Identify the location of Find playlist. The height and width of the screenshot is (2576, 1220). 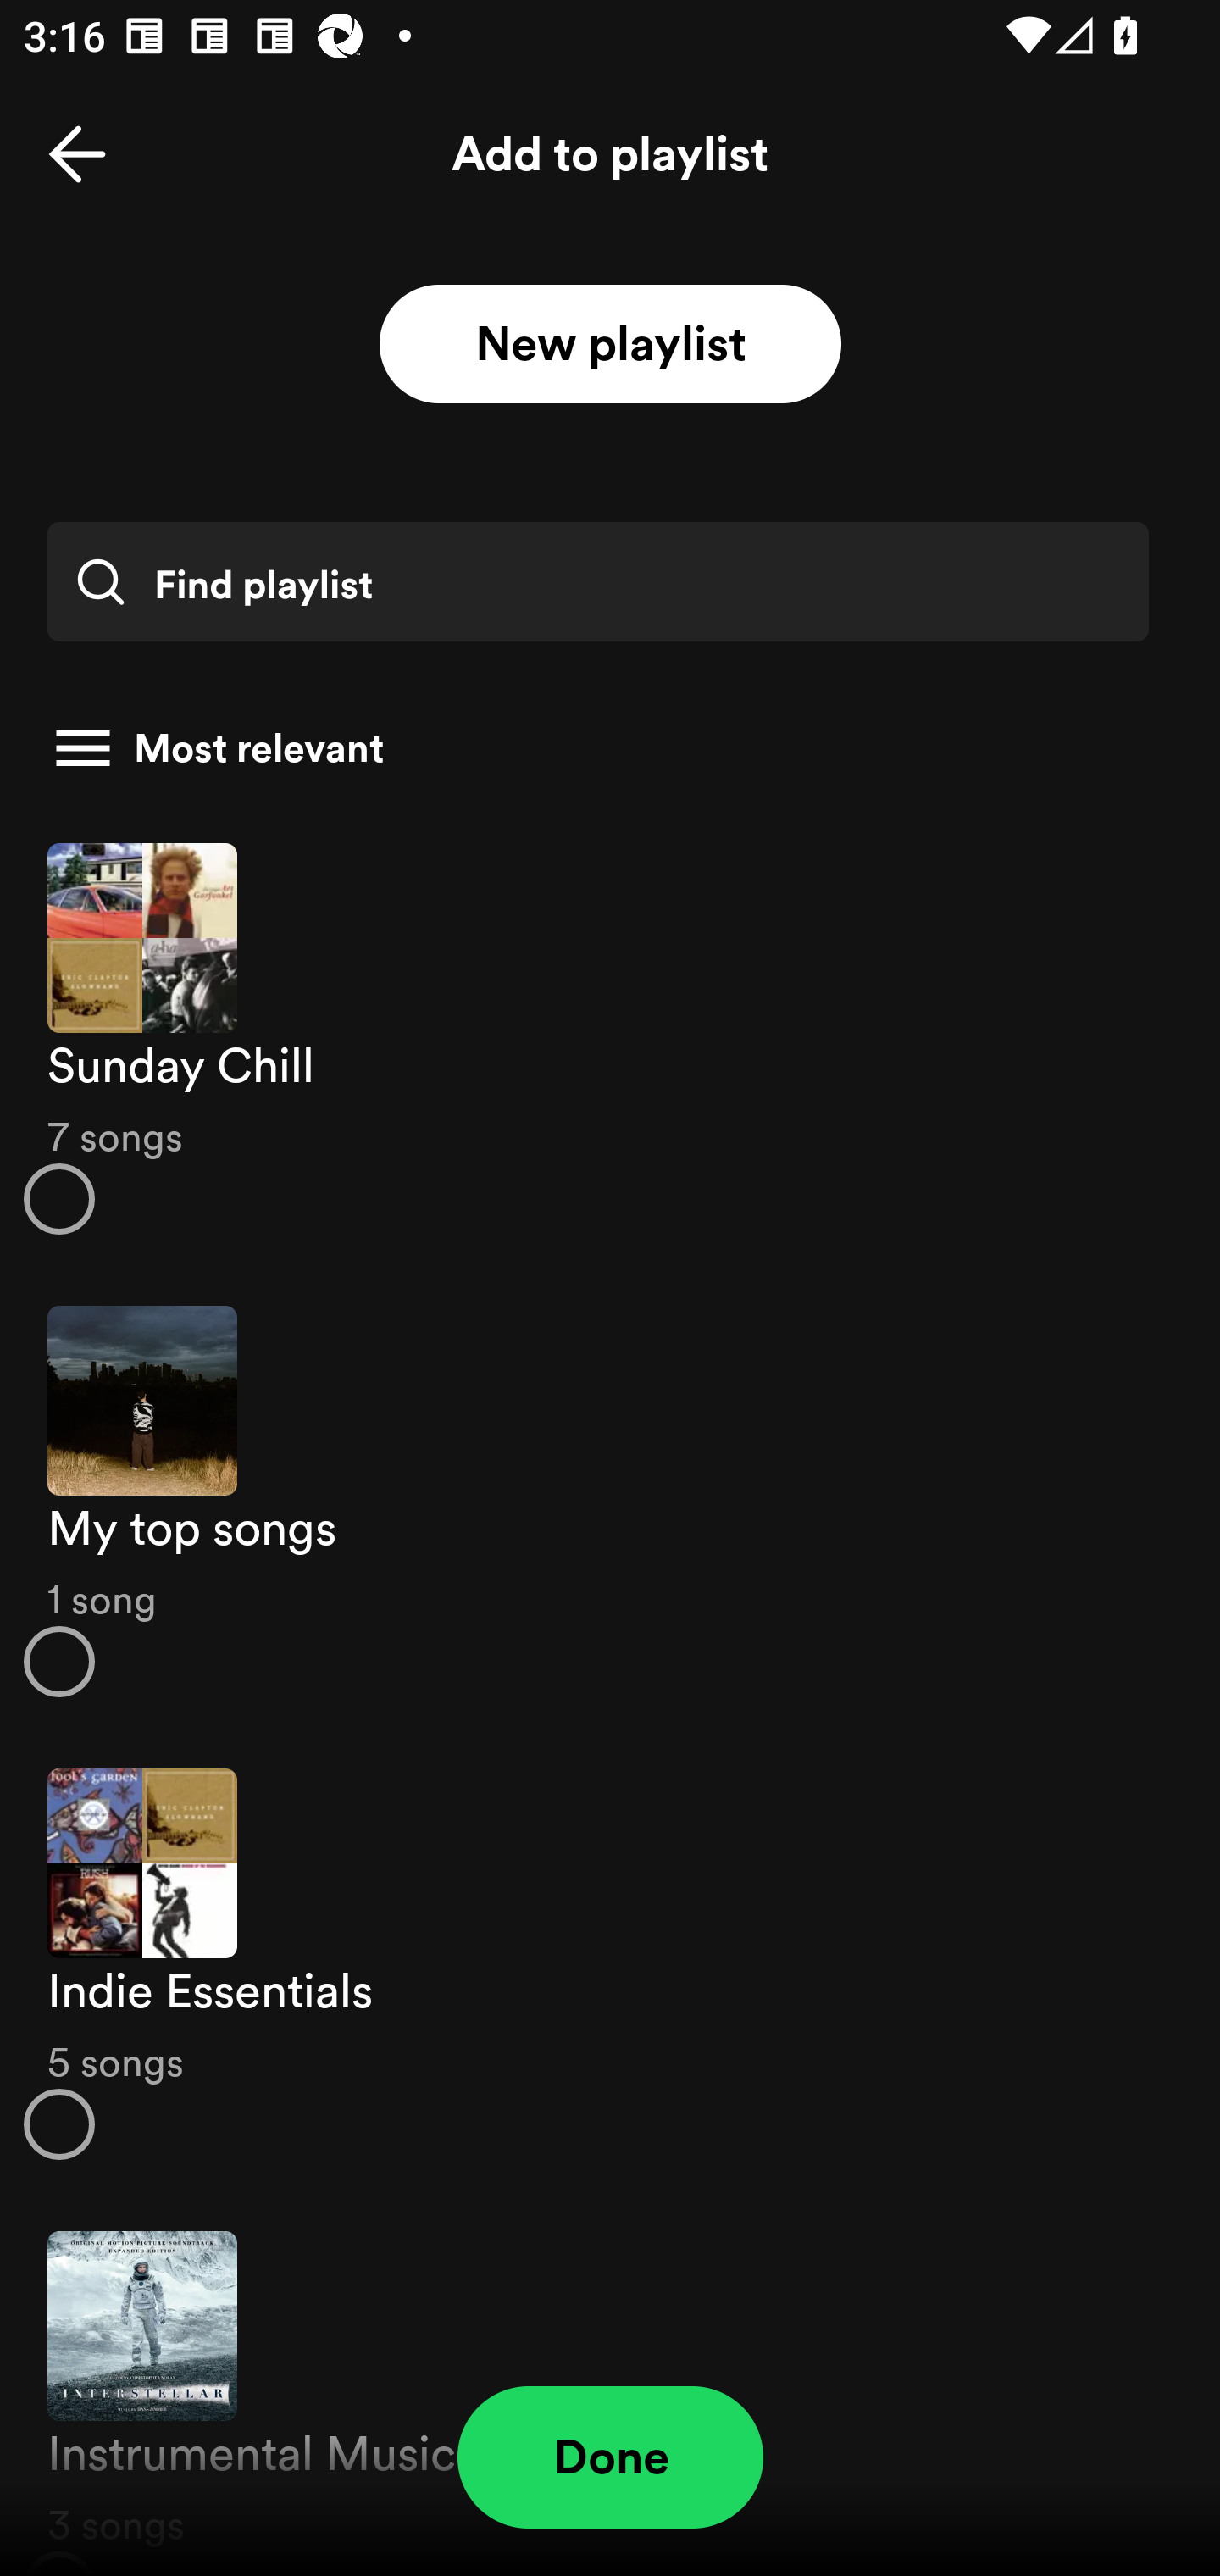
(597, 581).